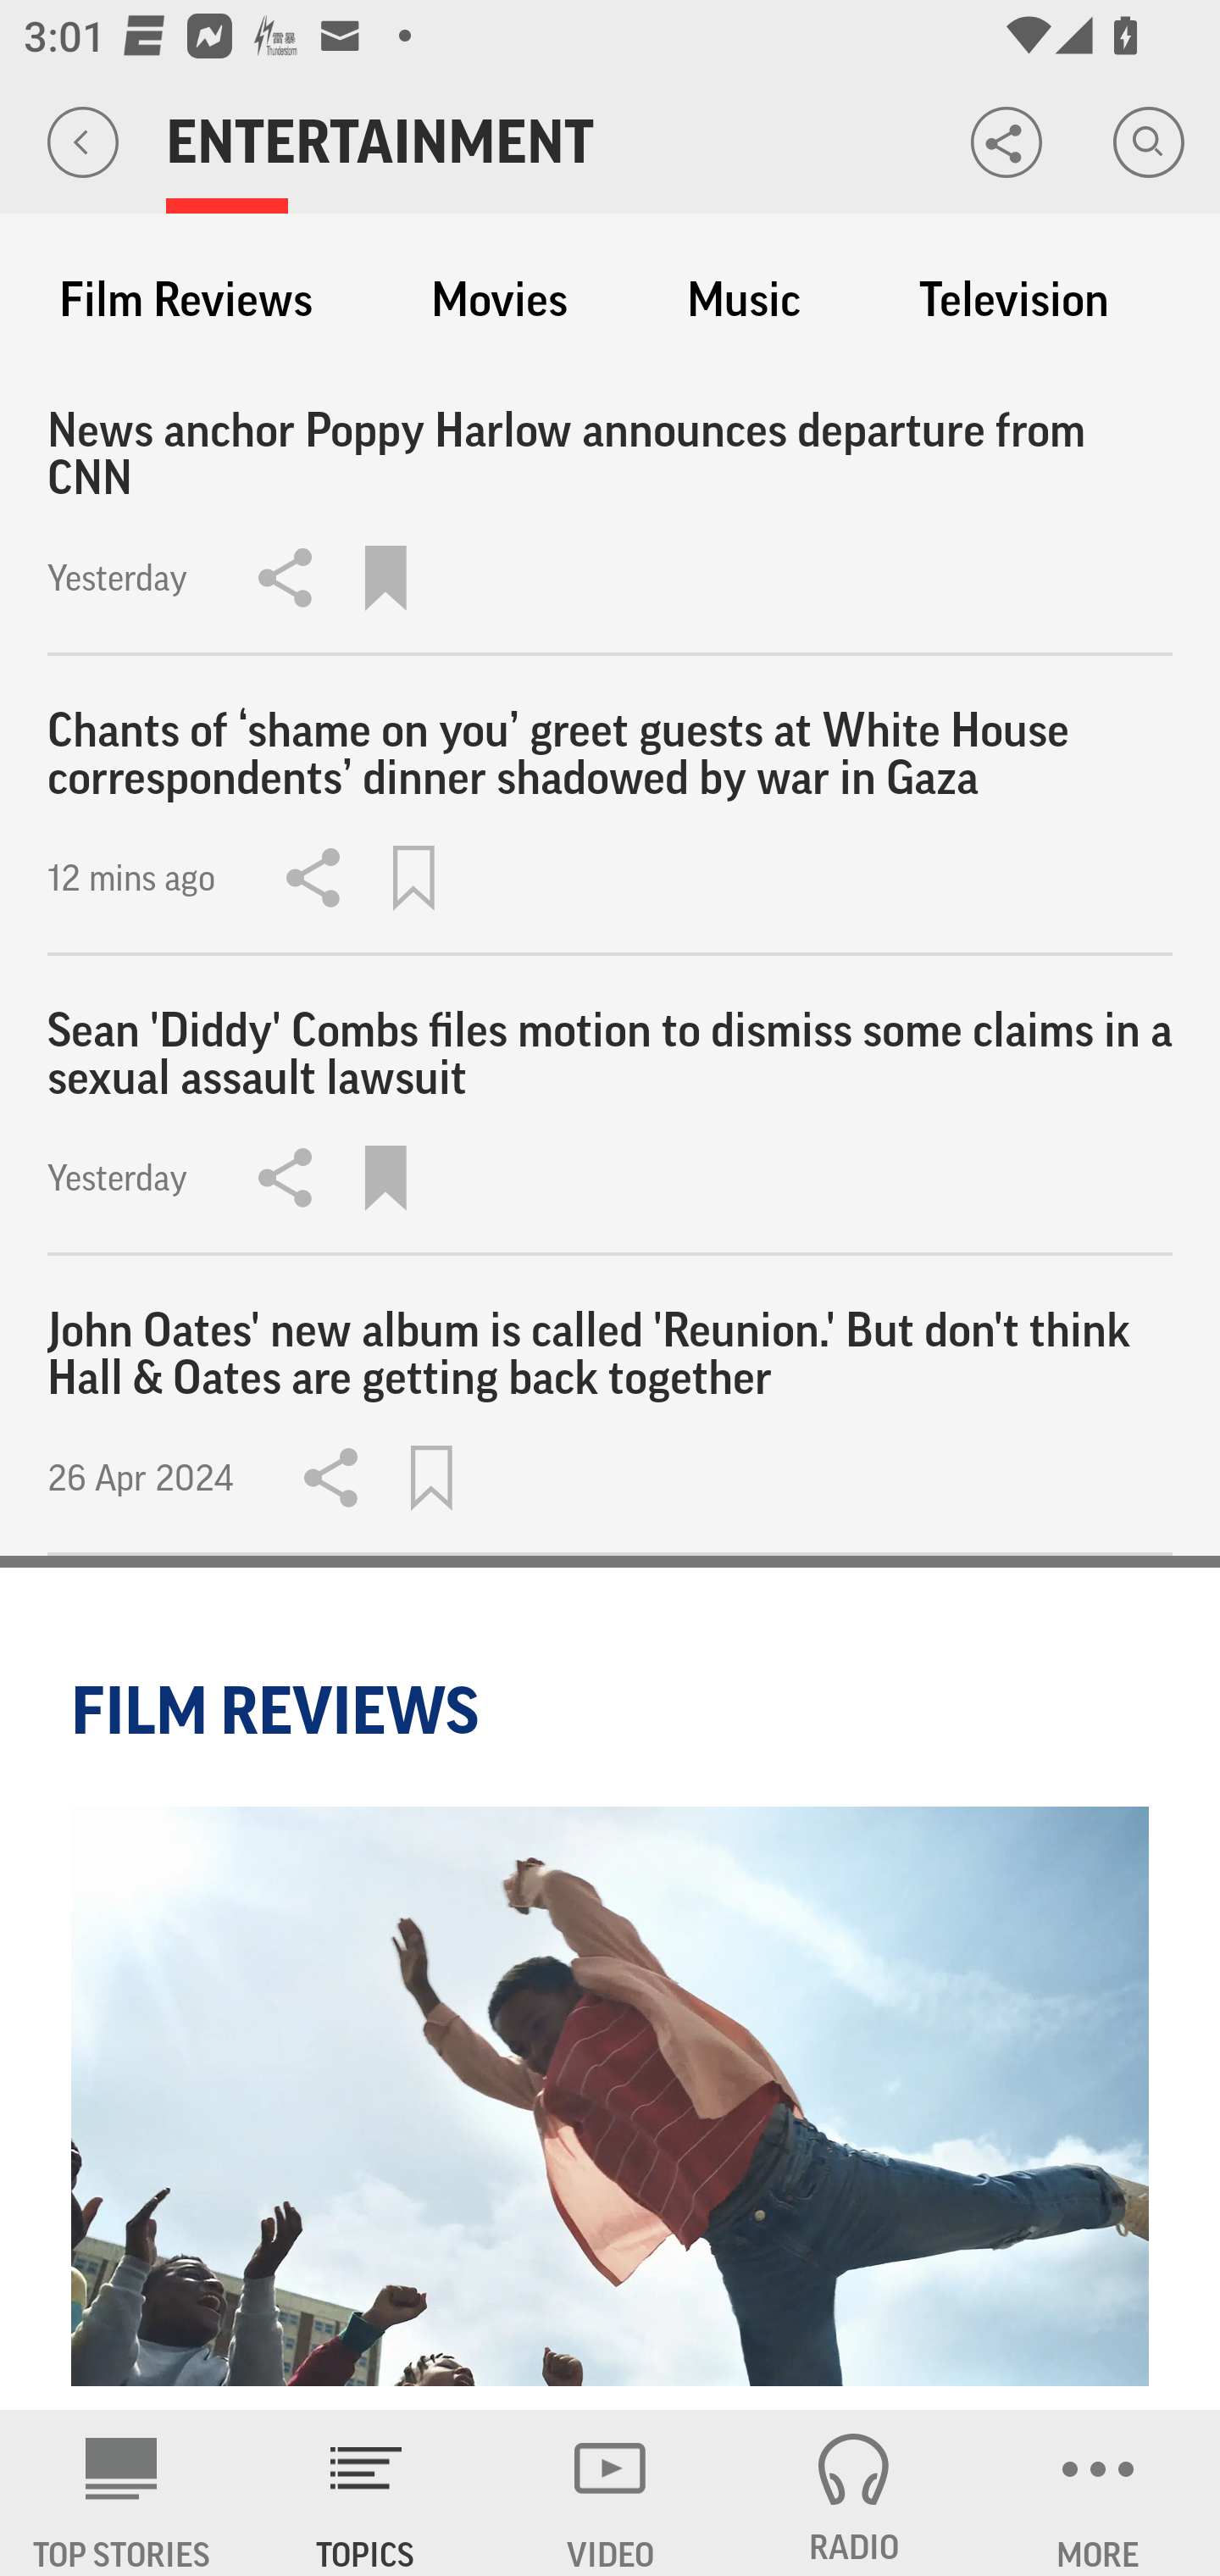 The height and width of the screenshot is (2576, 1220). I want to click on TOPICS, so click(366, 2493).